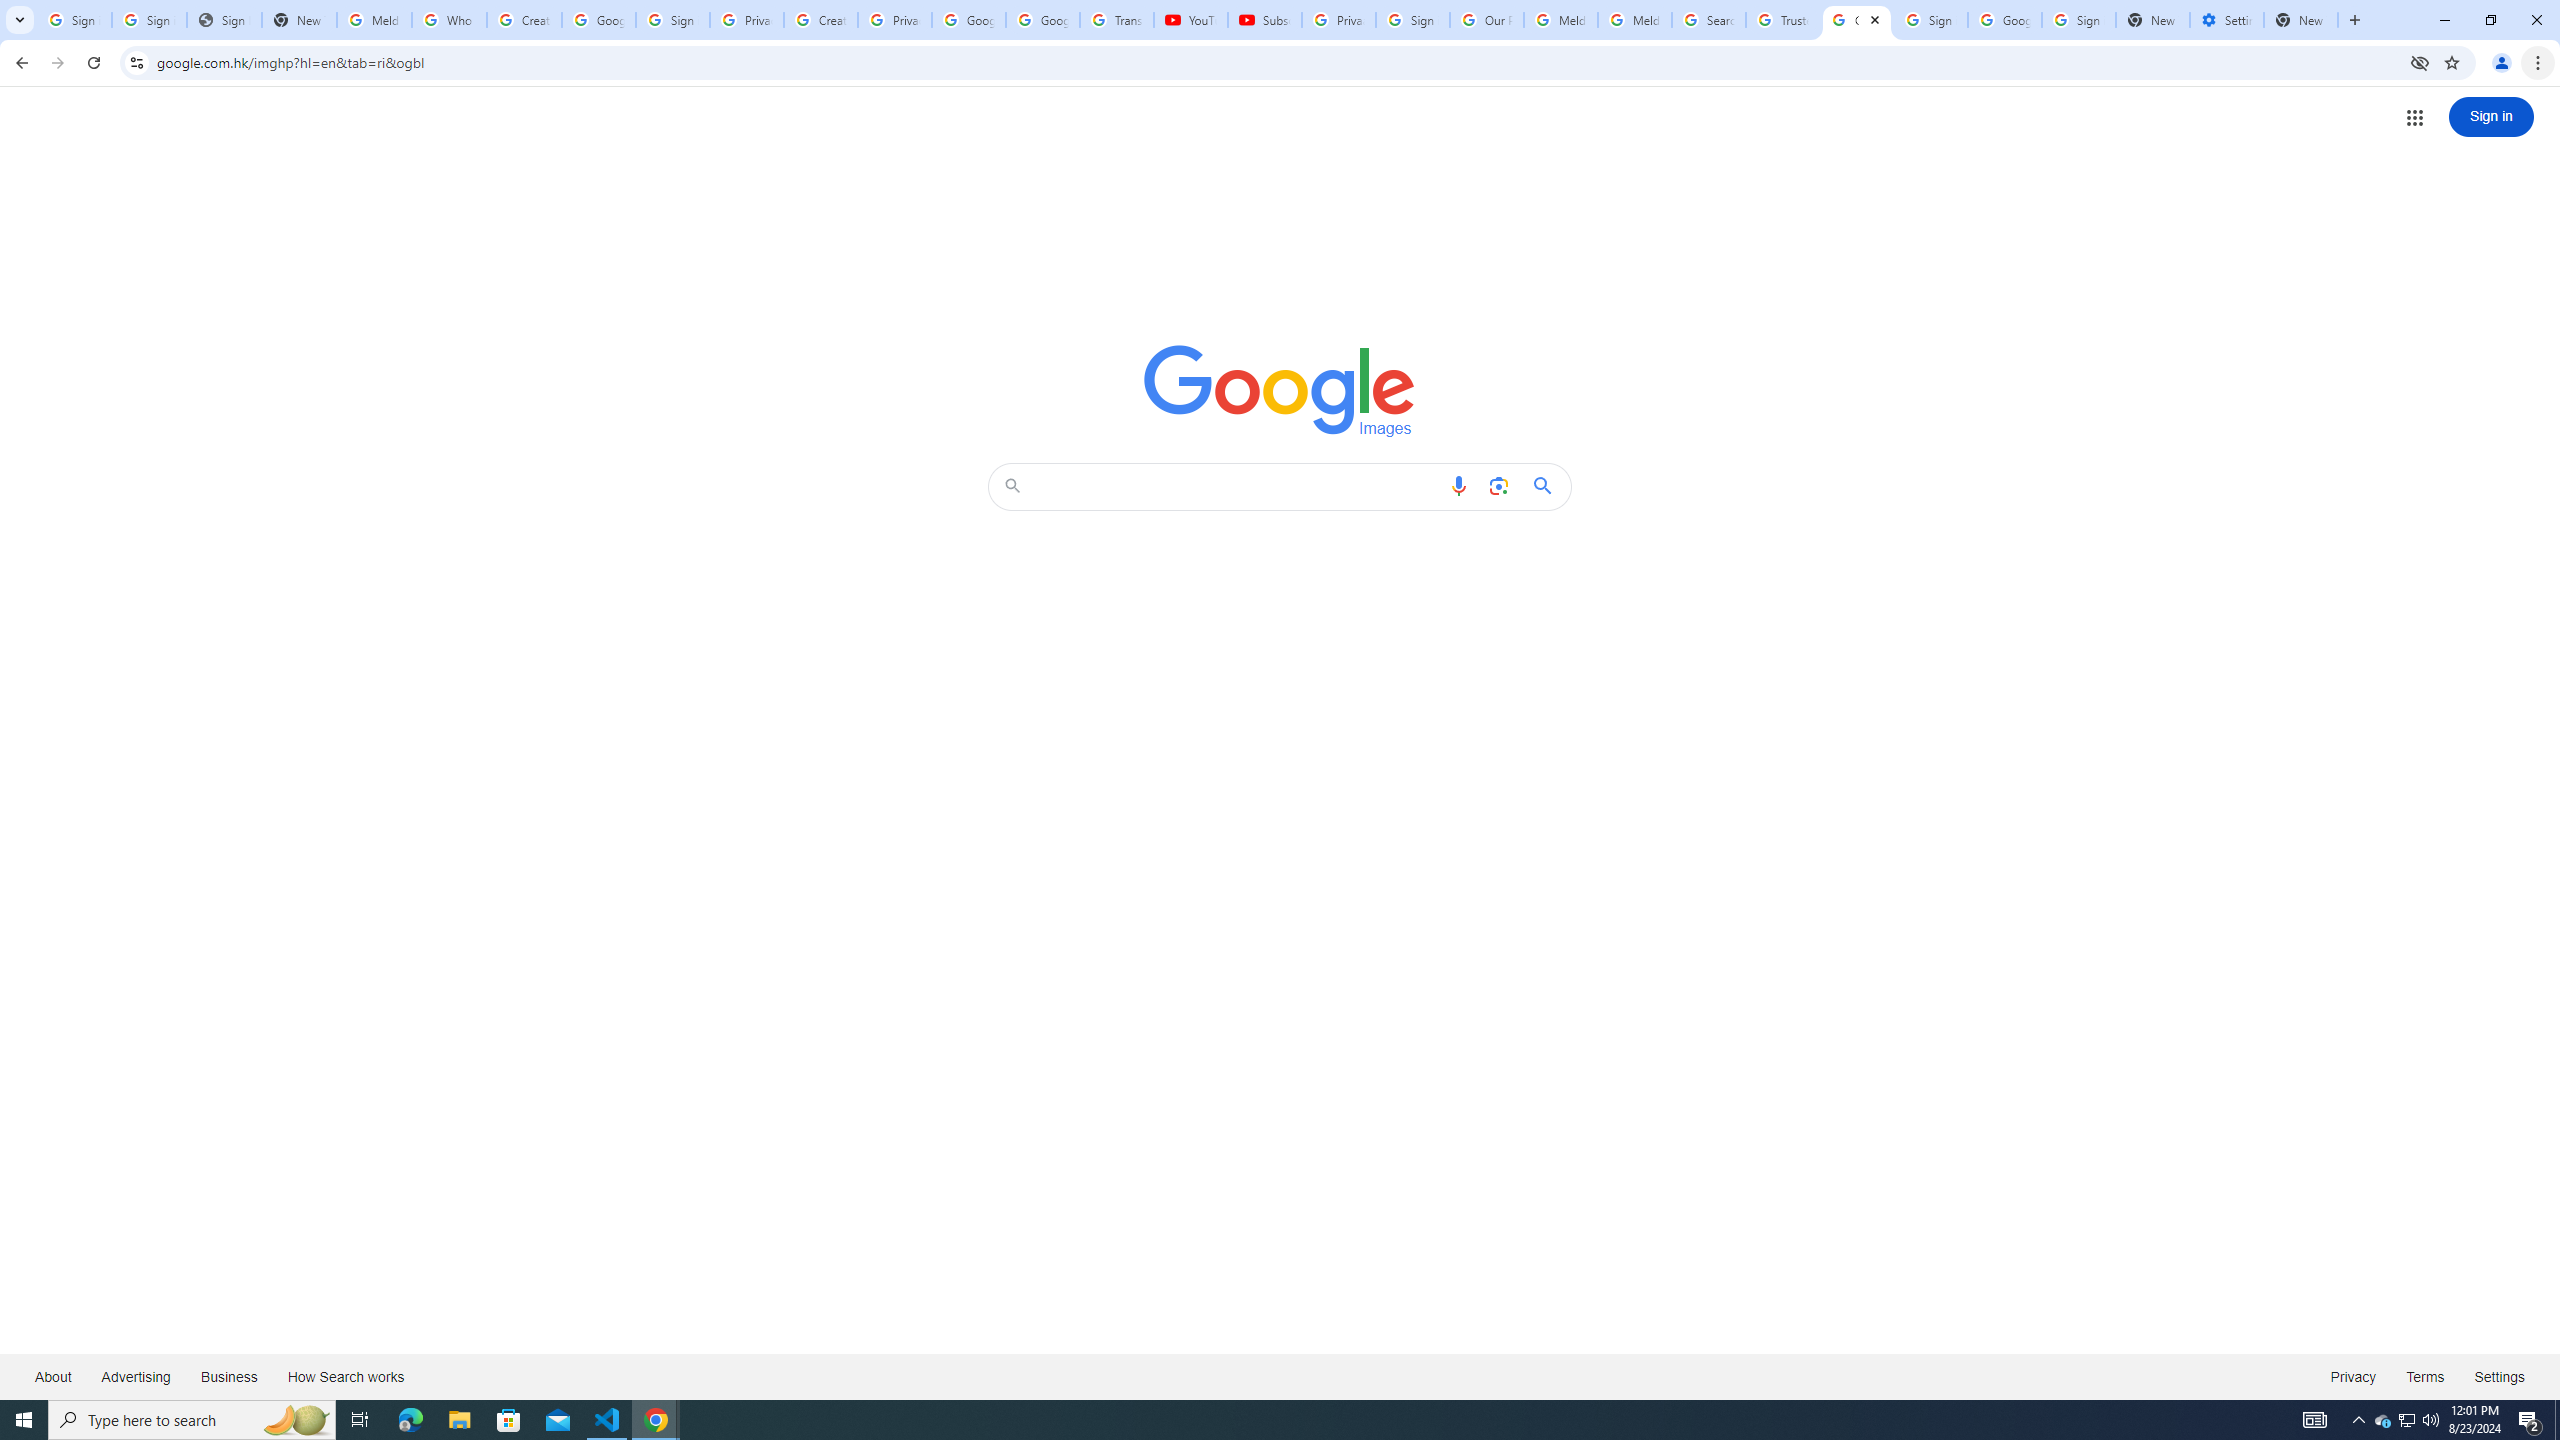  What do you see at coordinates (1280, 390) in the screenshot?
I see `Google Images` at bounding box center [1280, 390].